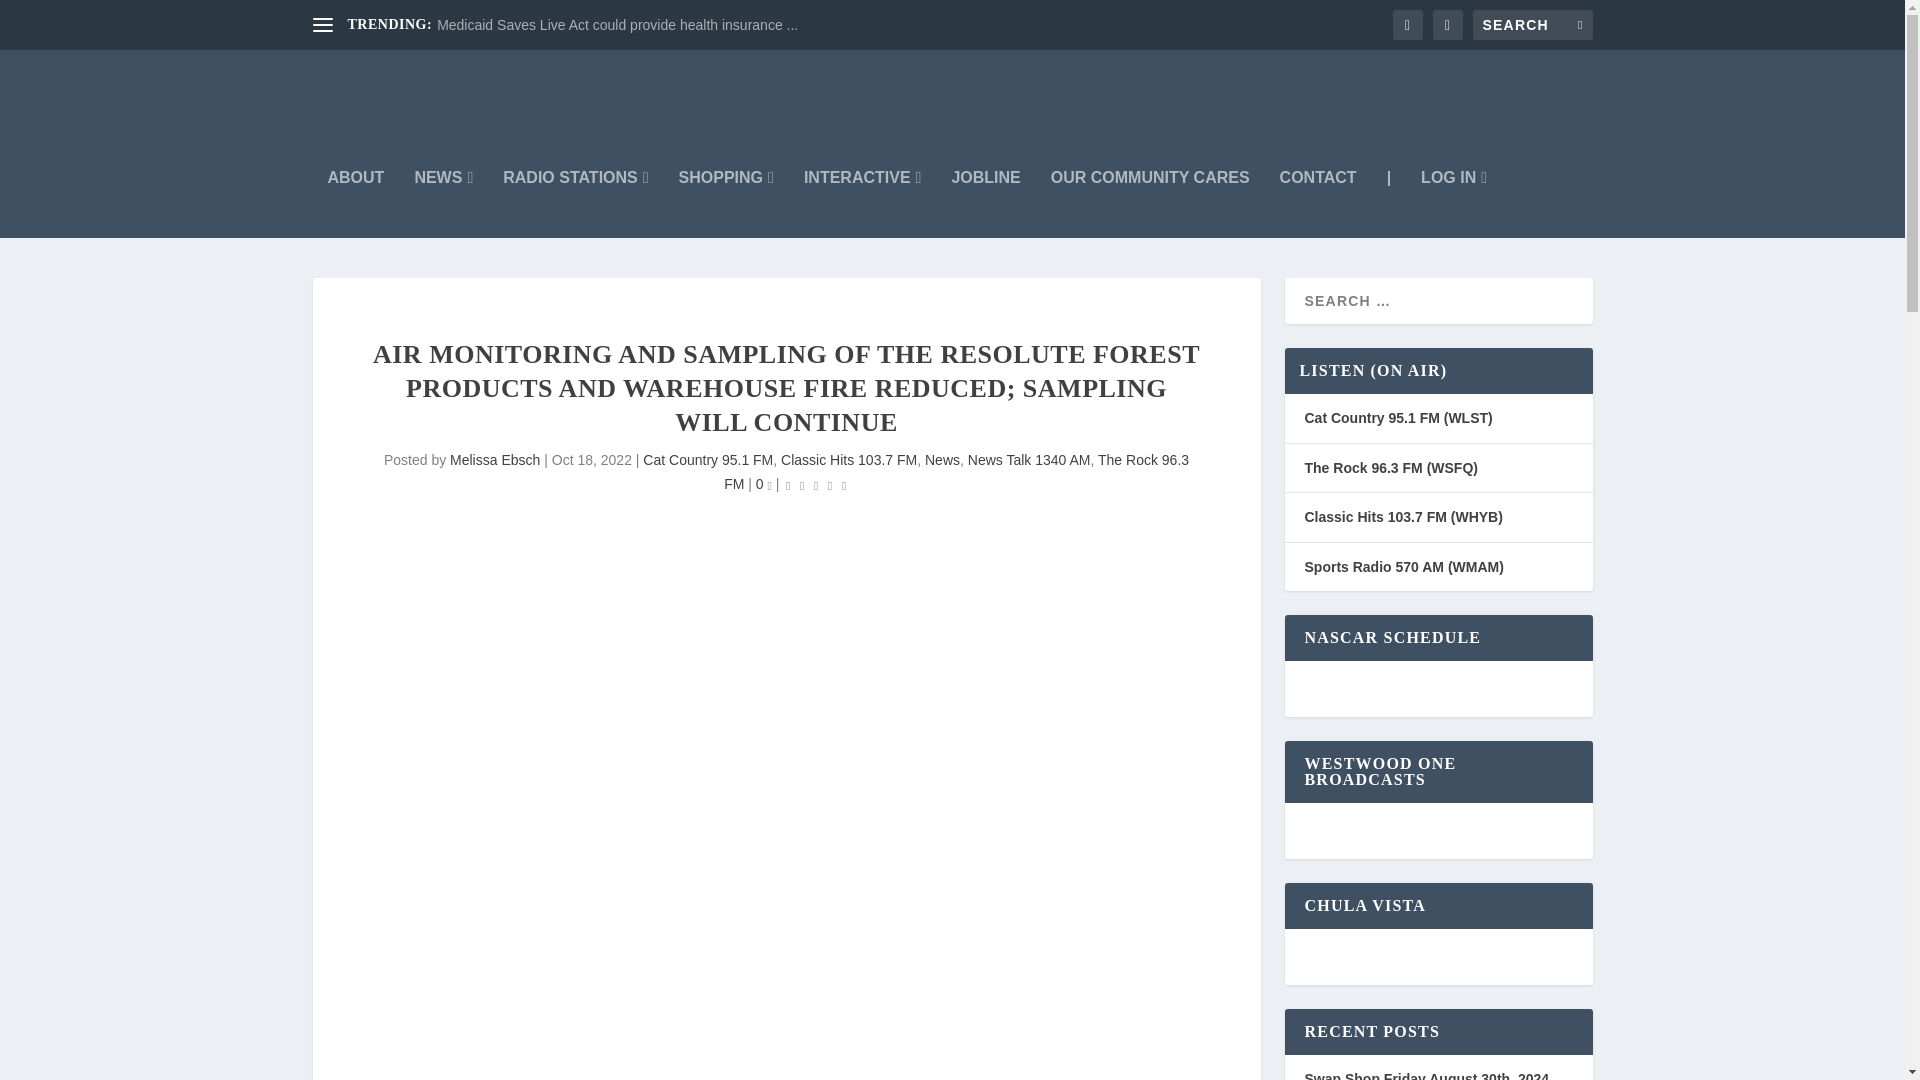 This screenshot has width=1920, height=1080. What do you see at coordinates (1028, 460) in the screenshot?
I see `News Talk 1340 AM` at bounding box center [1028, 460].